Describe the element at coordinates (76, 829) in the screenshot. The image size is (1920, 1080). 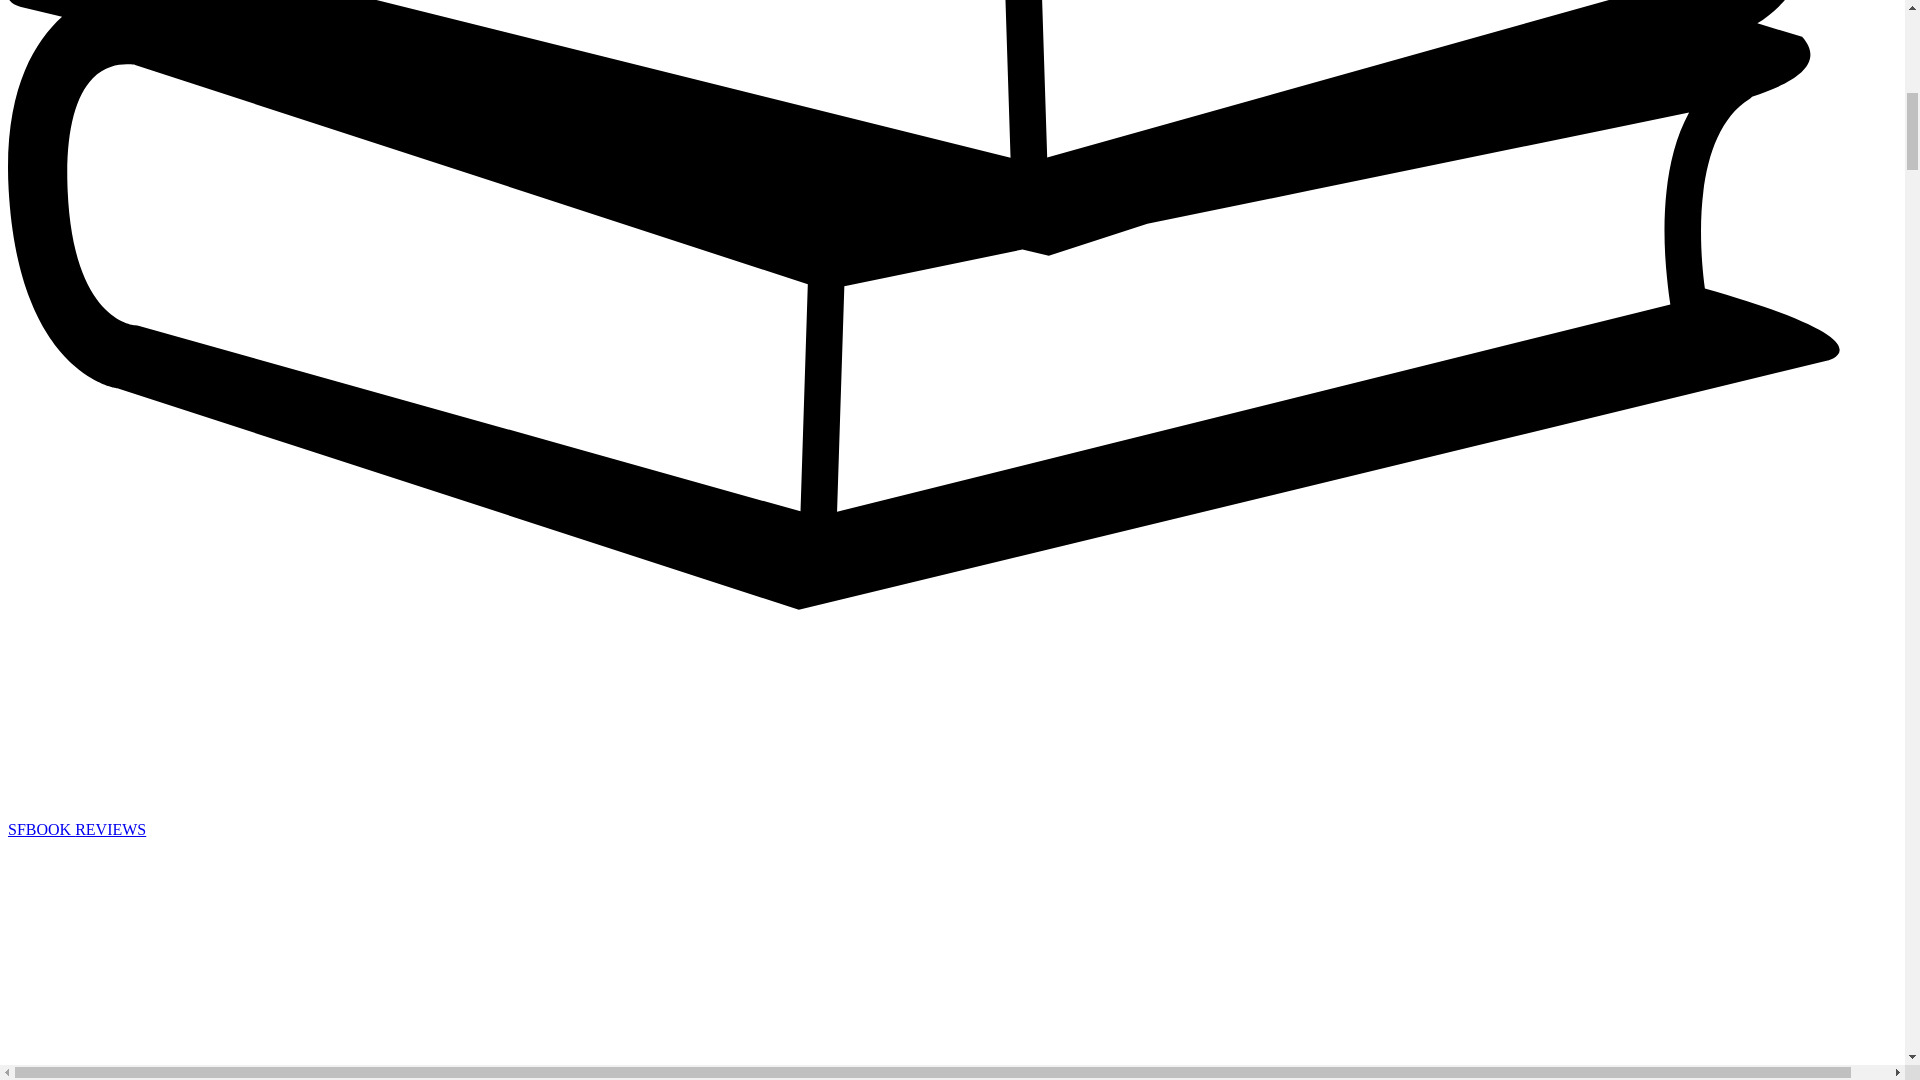
I see `SFBOOK REVIEWS` at that location.